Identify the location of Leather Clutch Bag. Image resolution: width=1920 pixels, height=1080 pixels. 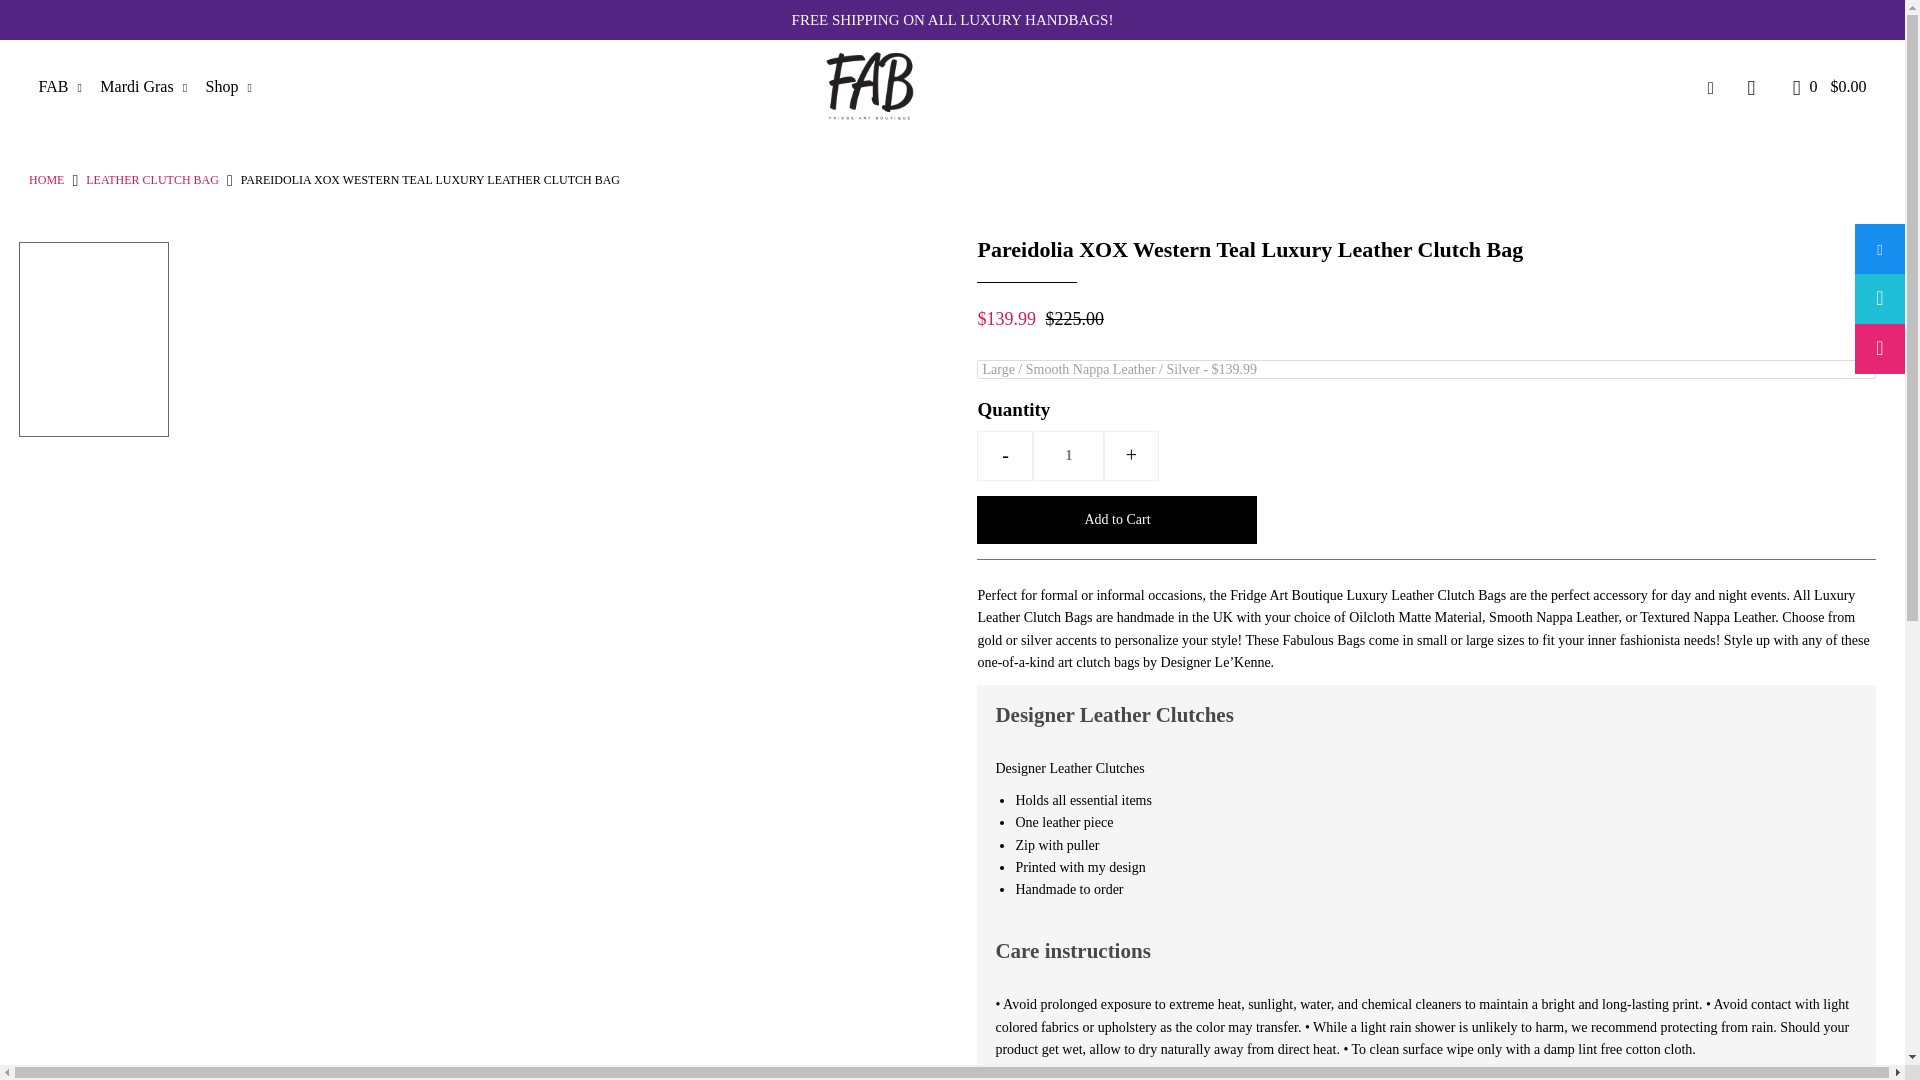
(152, 179).